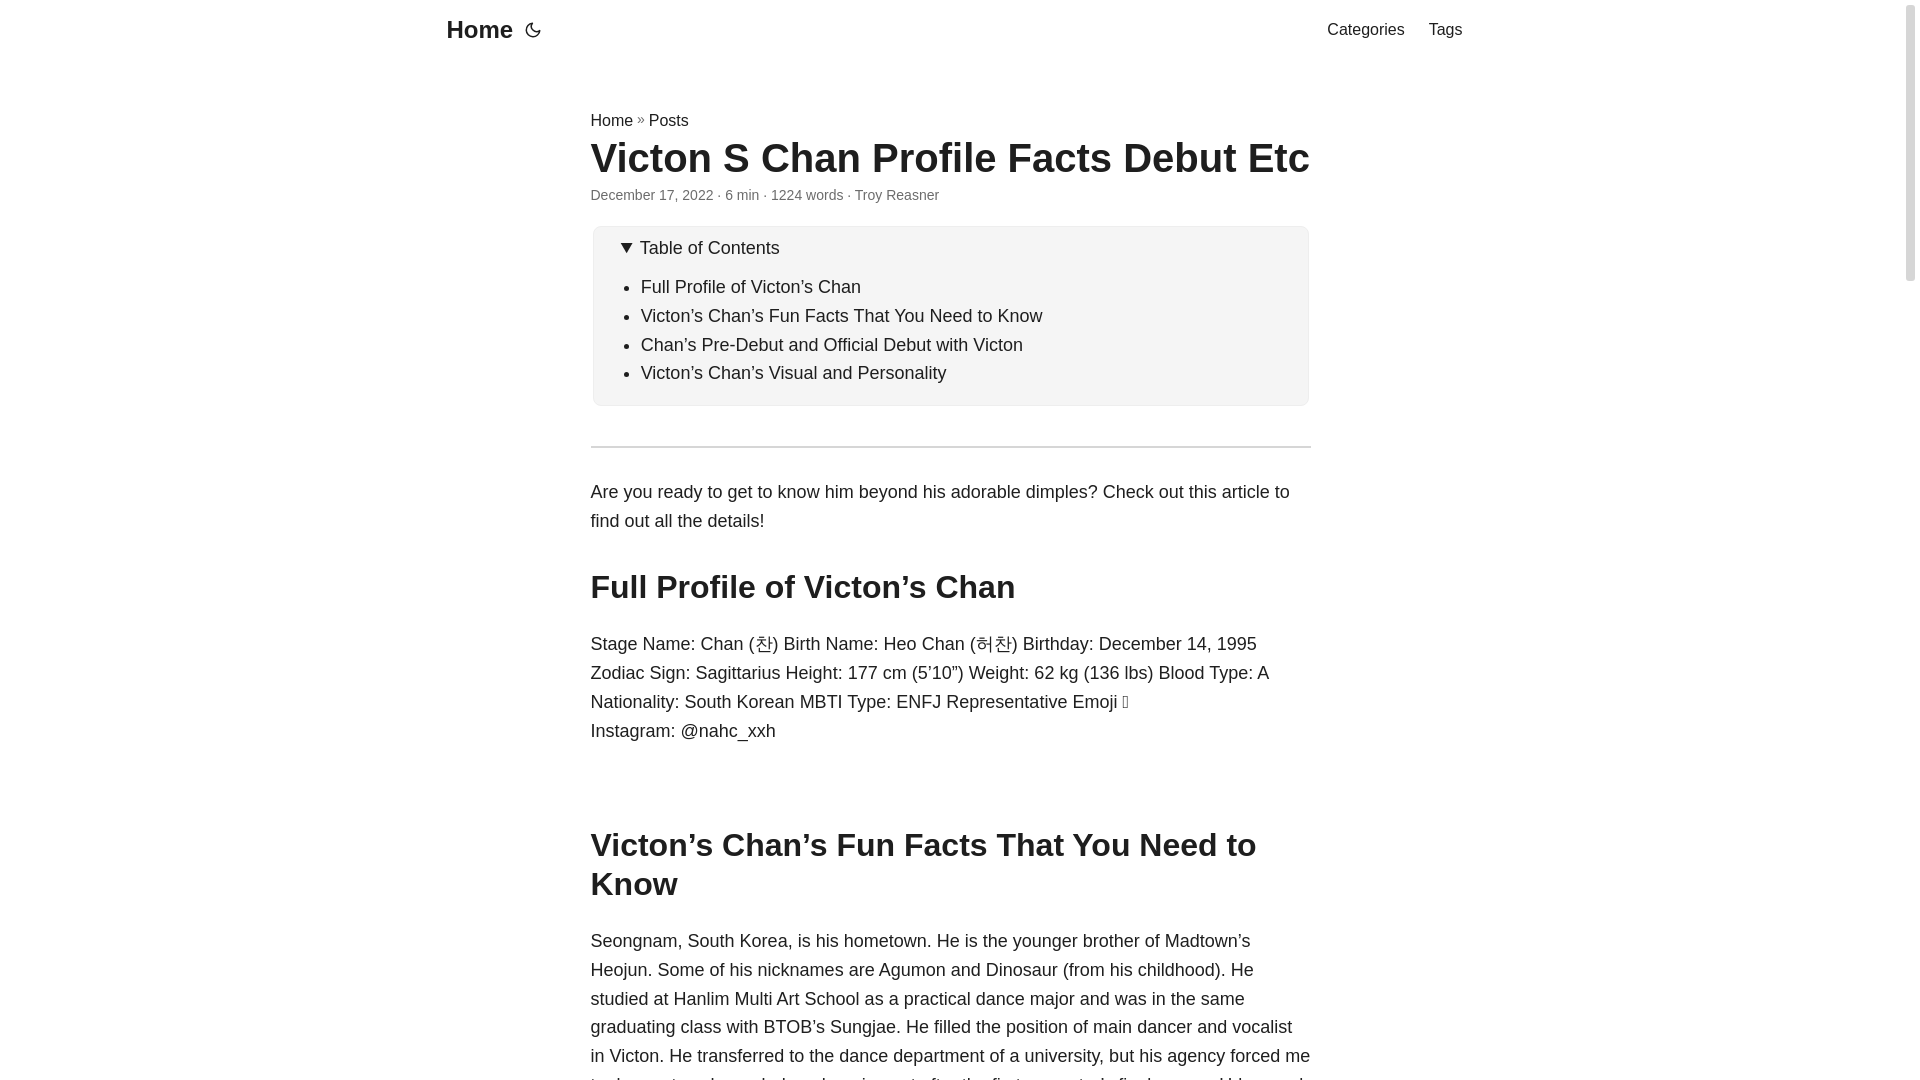 The width and height of the screenshot is (1920, 1080). I want to click on Home, so click(474, 30).